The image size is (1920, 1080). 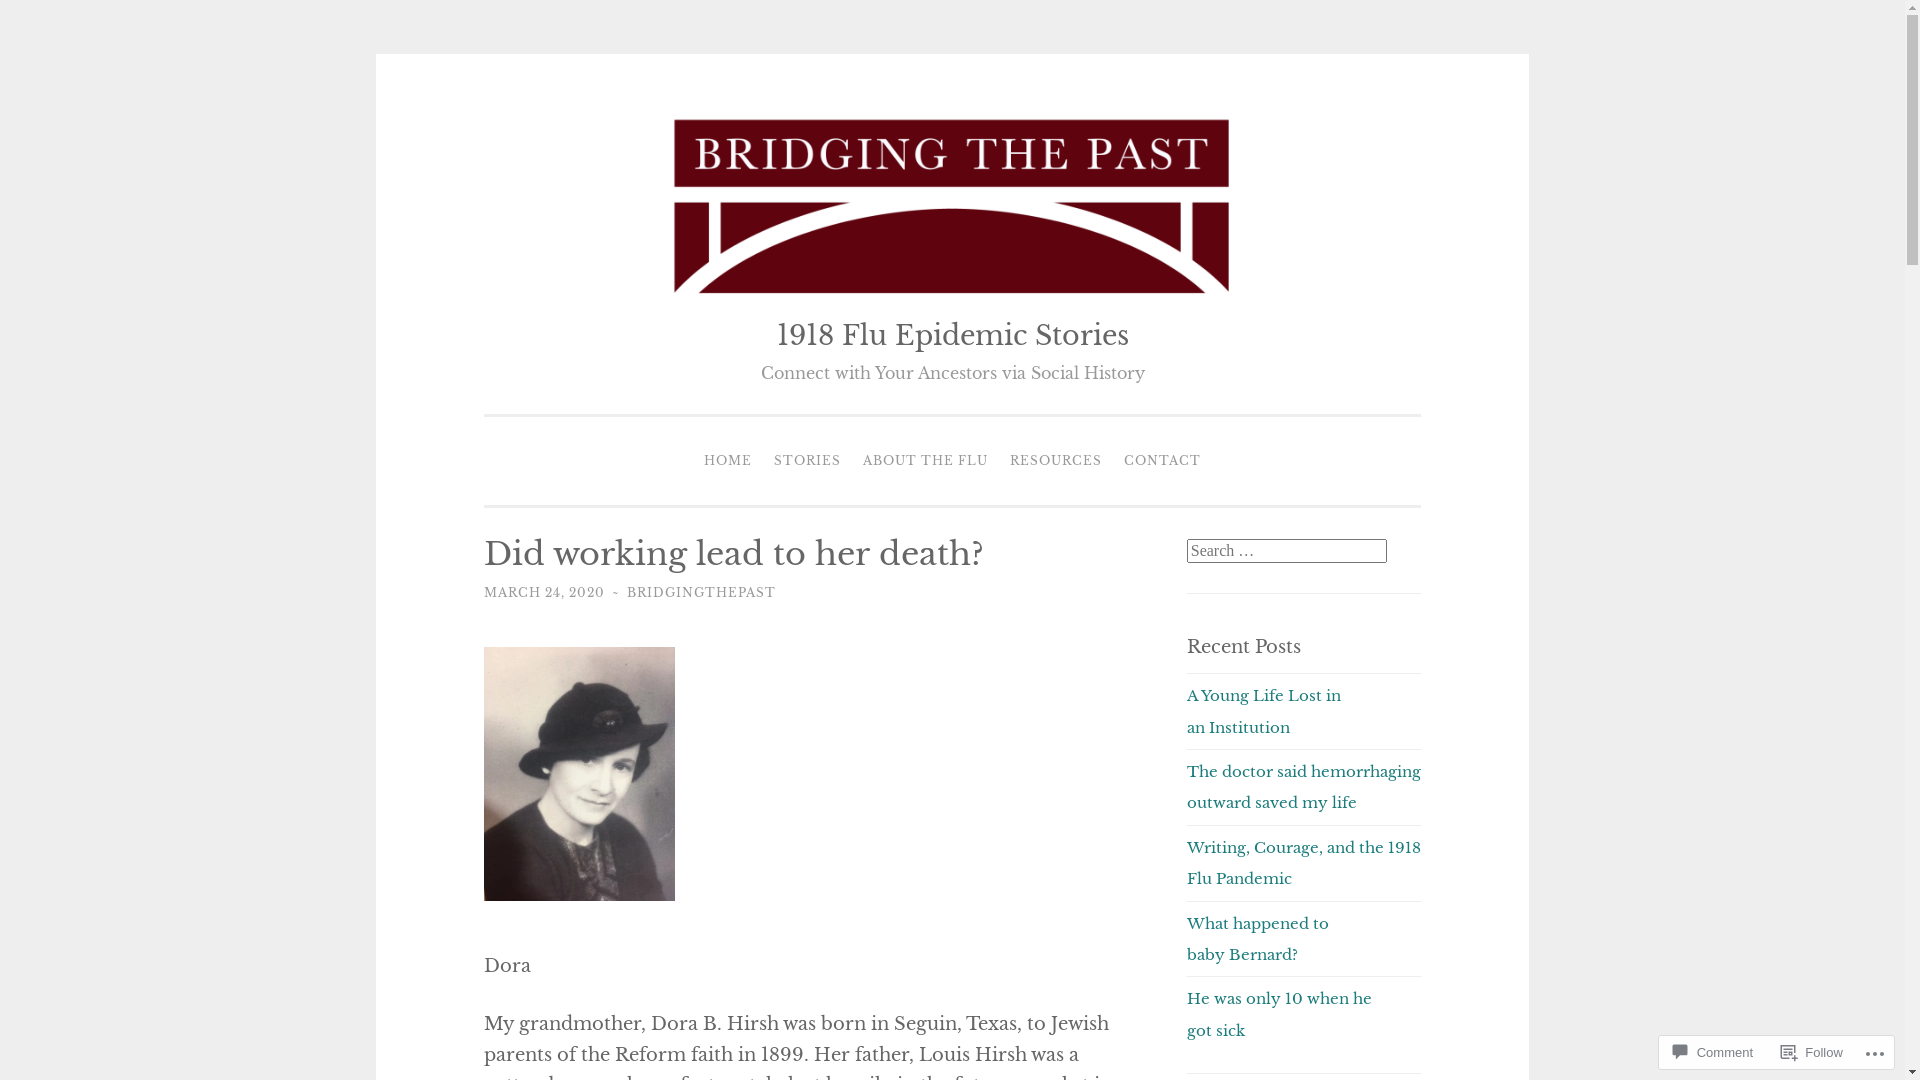 What do you see at coordinates (1304, 863) in the screenshot?
I see `Writing, Courage, and the 1918 Flu Pandemic` at bounding box center [1304, 863].